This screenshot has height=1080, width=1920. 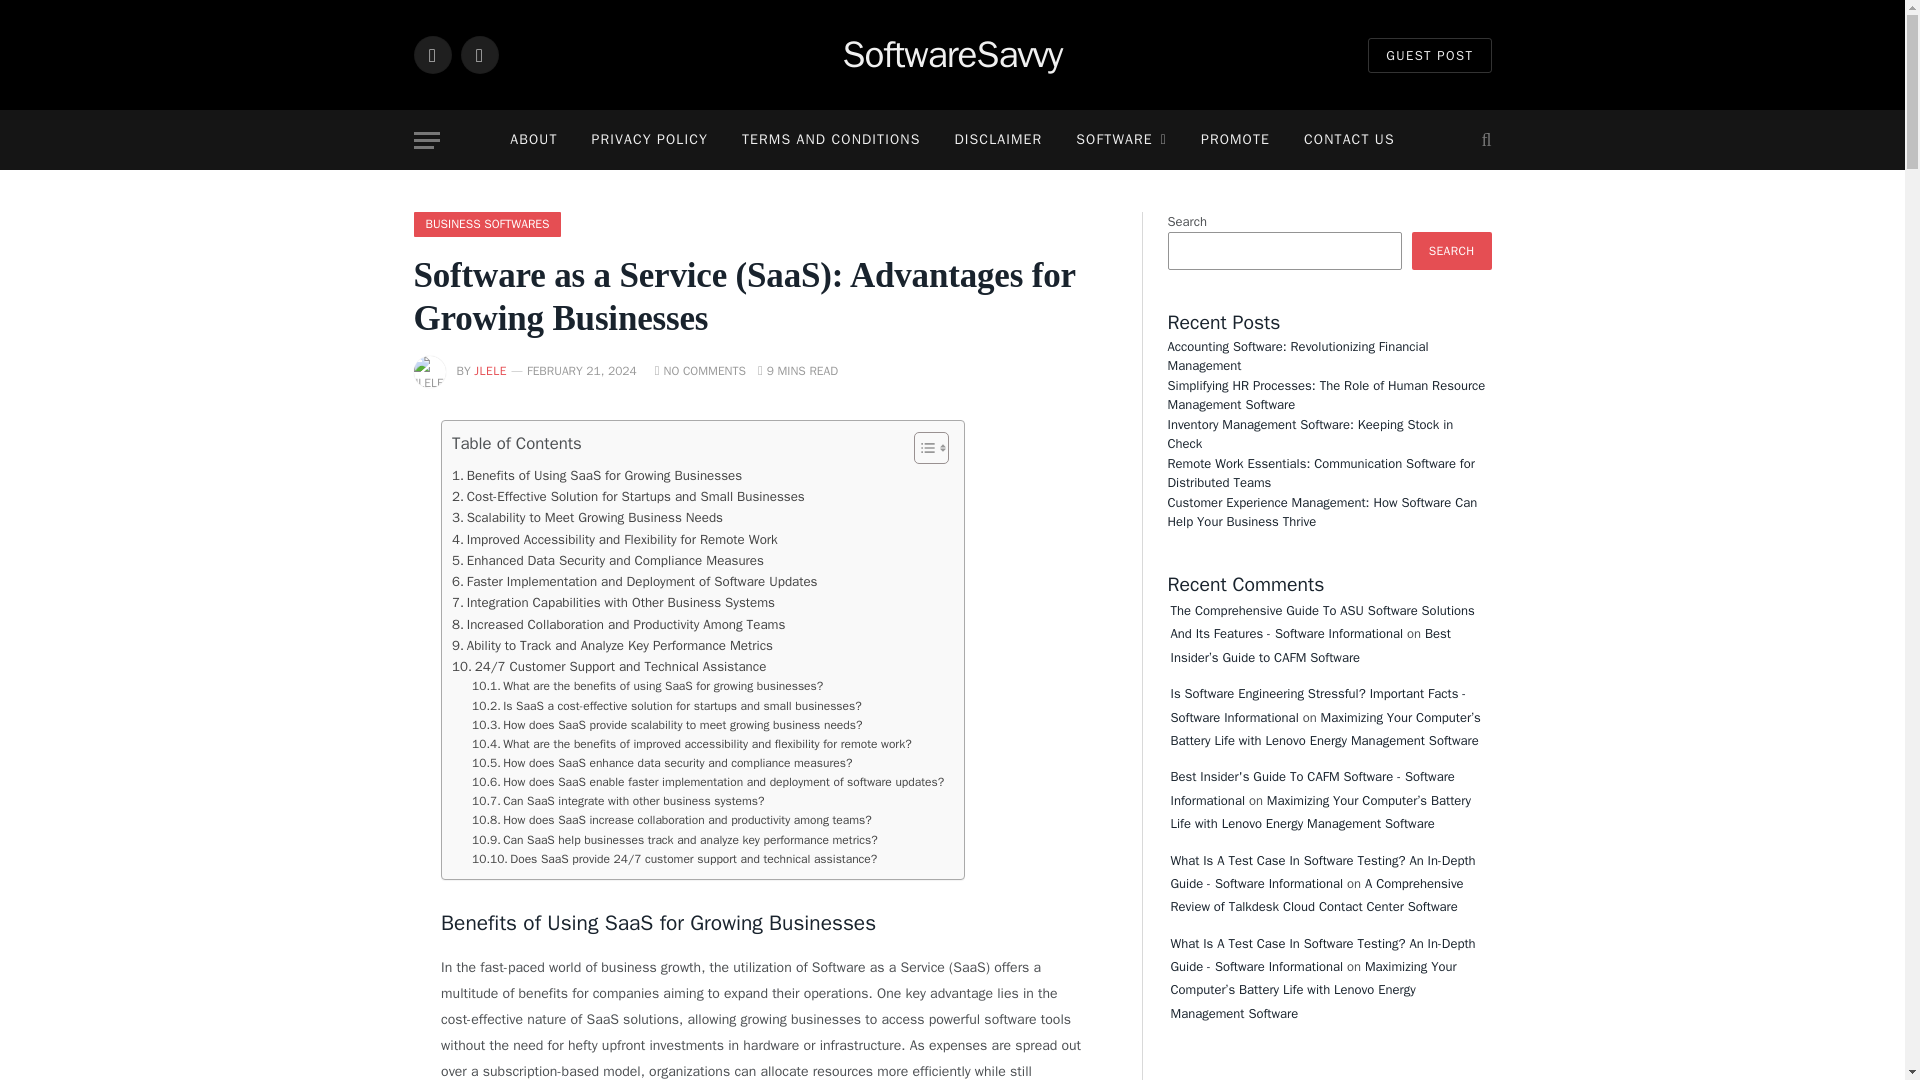 I want to click on GUEST POST, so click(x=1429, y=55).